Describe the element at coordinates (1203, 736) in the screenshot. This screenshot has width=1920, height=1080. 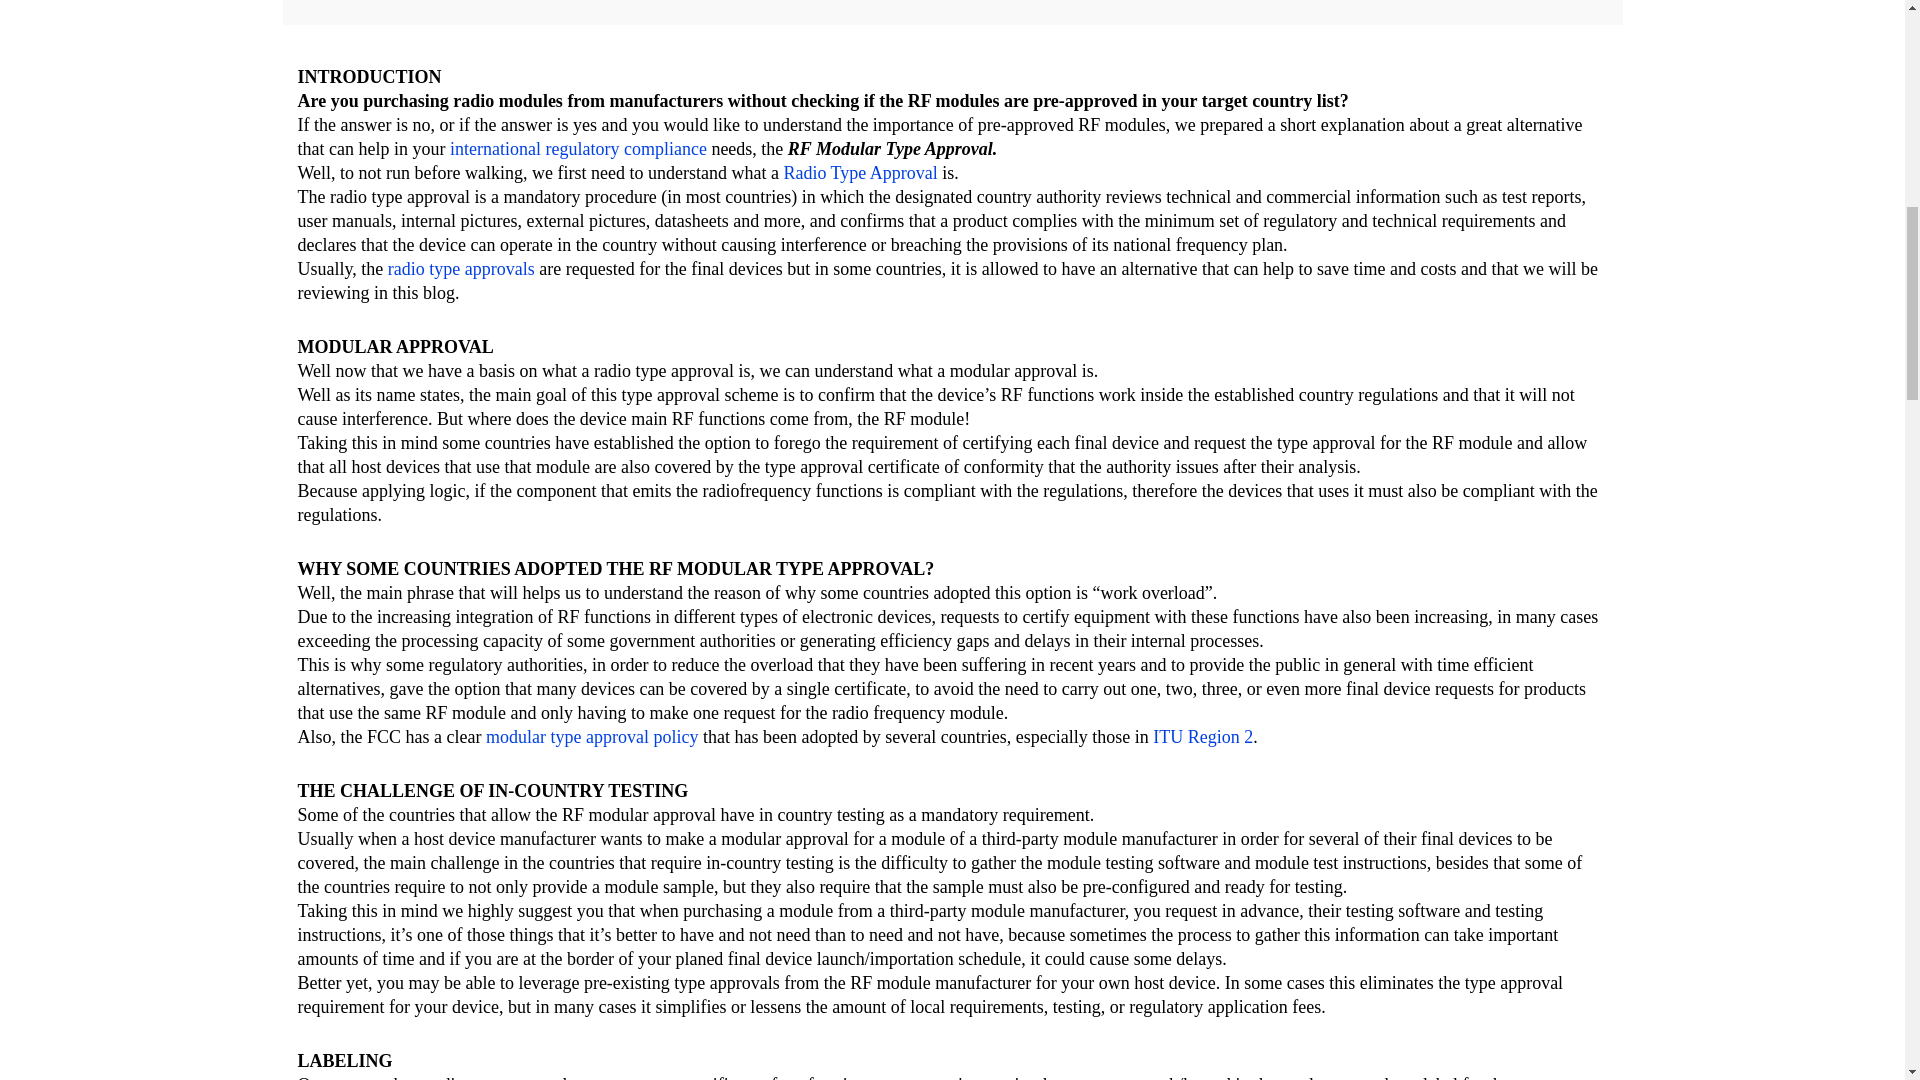
I see `ITU Region 2` at that location.